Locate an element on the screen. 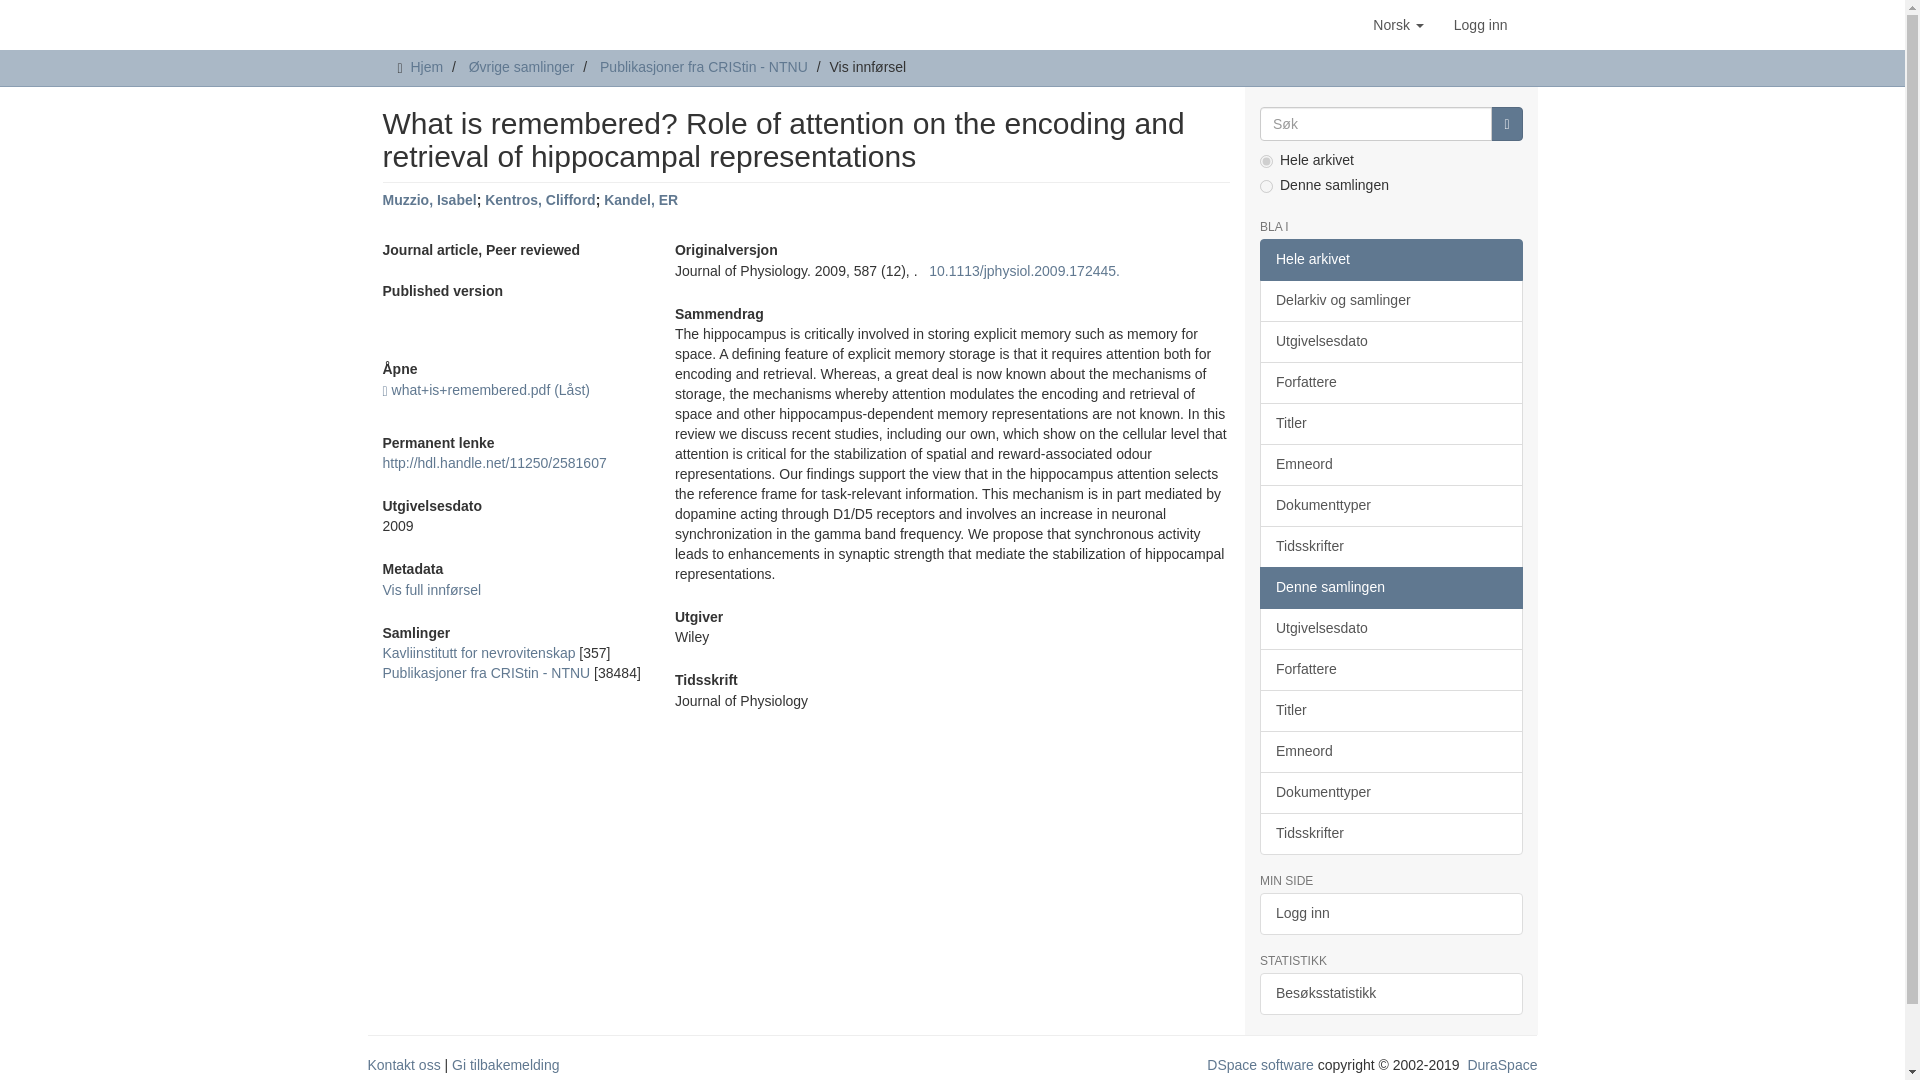  Logg inn is located at coordinates (1480, 24).